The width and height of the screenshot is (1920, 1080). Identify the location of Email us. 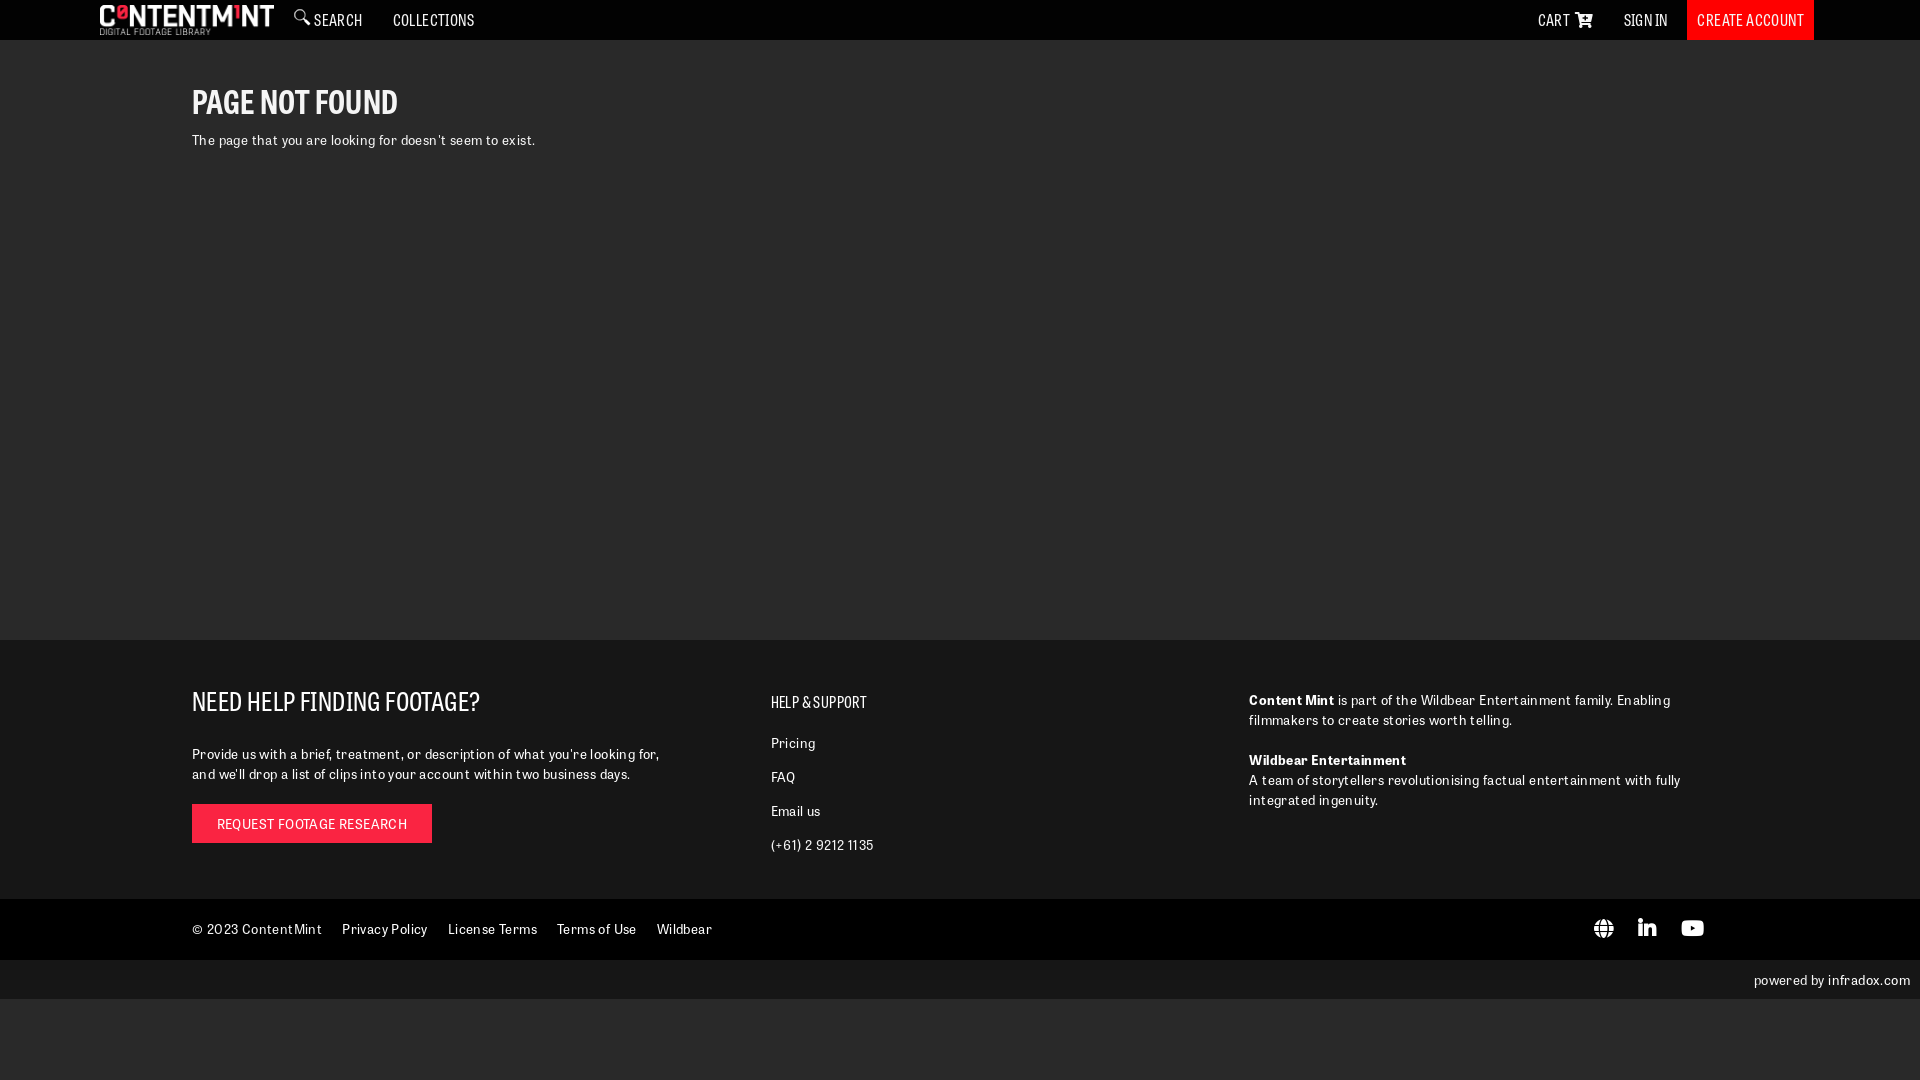
(796, 810).